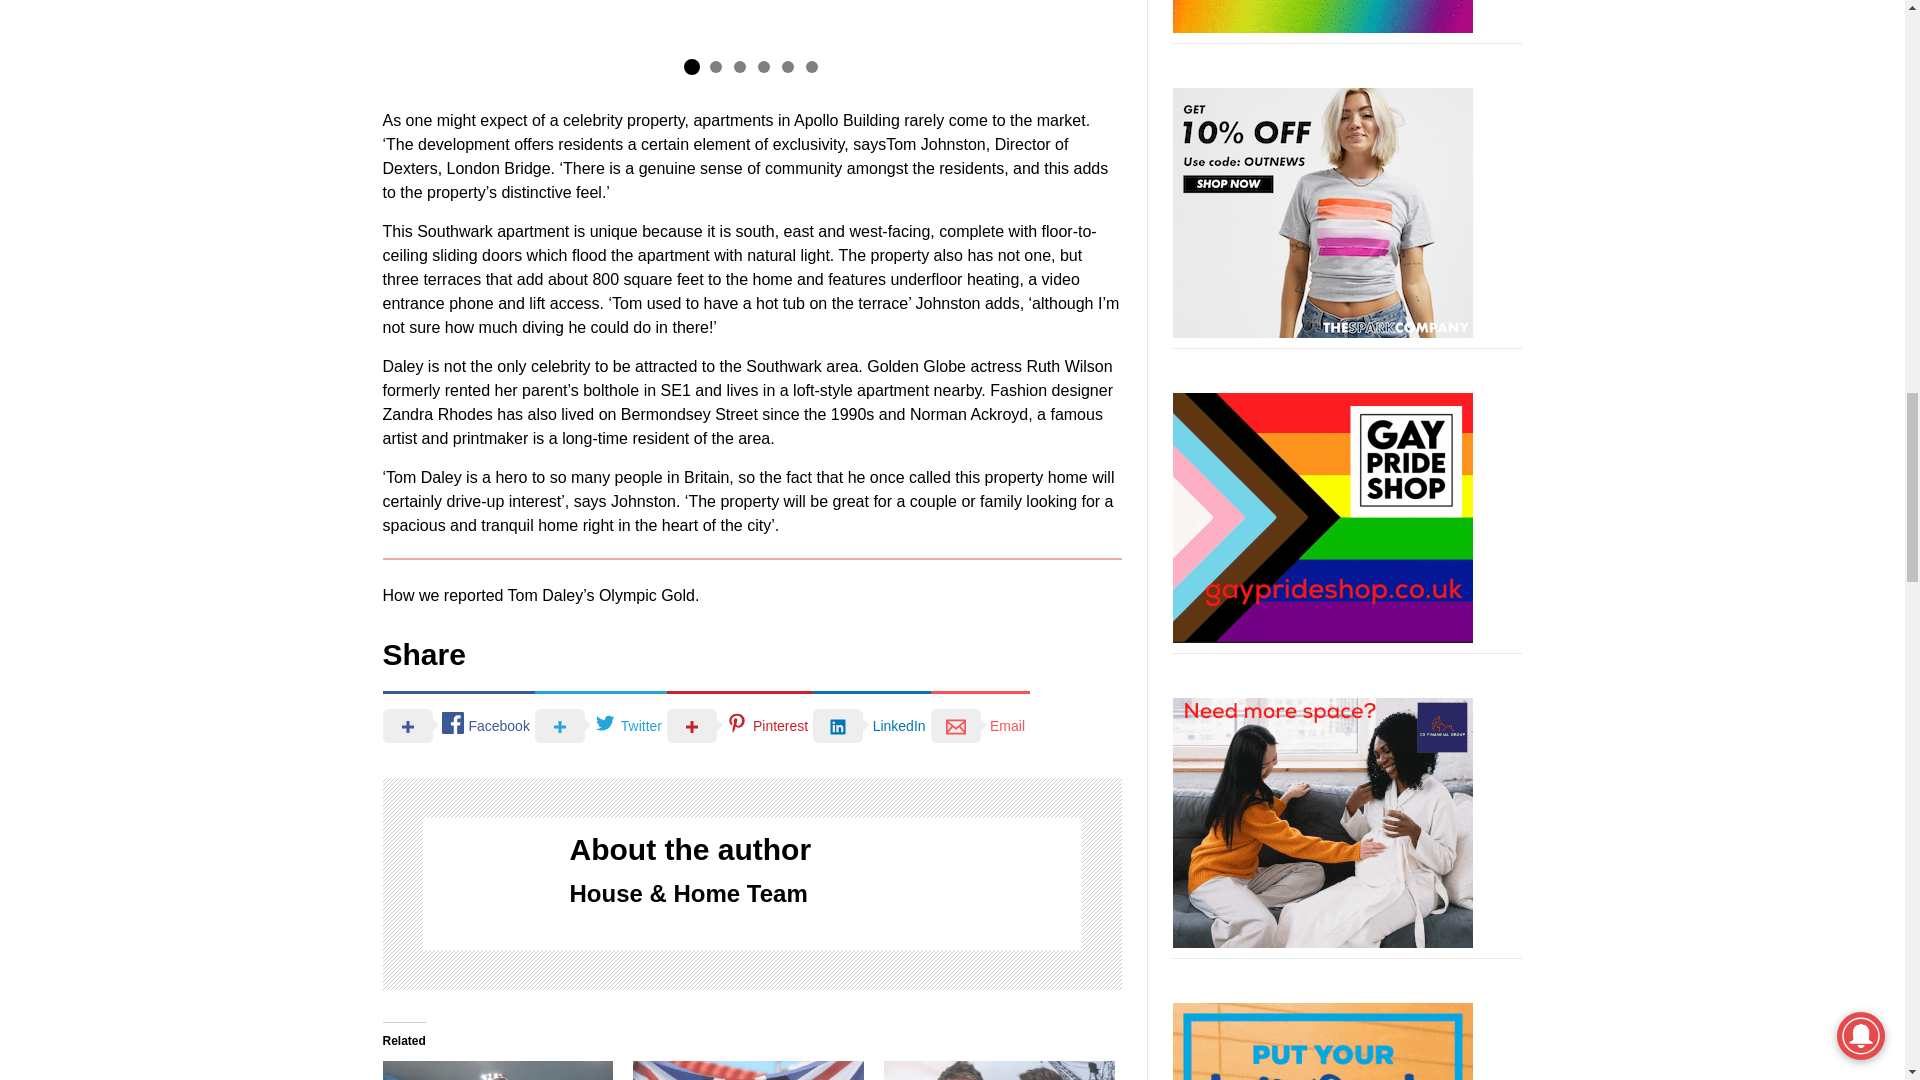 The image size is (1920, 1080). I want to click on Tom Daley and Dan Goodfellow win Olympic bronze medal, so click(497, 1070).